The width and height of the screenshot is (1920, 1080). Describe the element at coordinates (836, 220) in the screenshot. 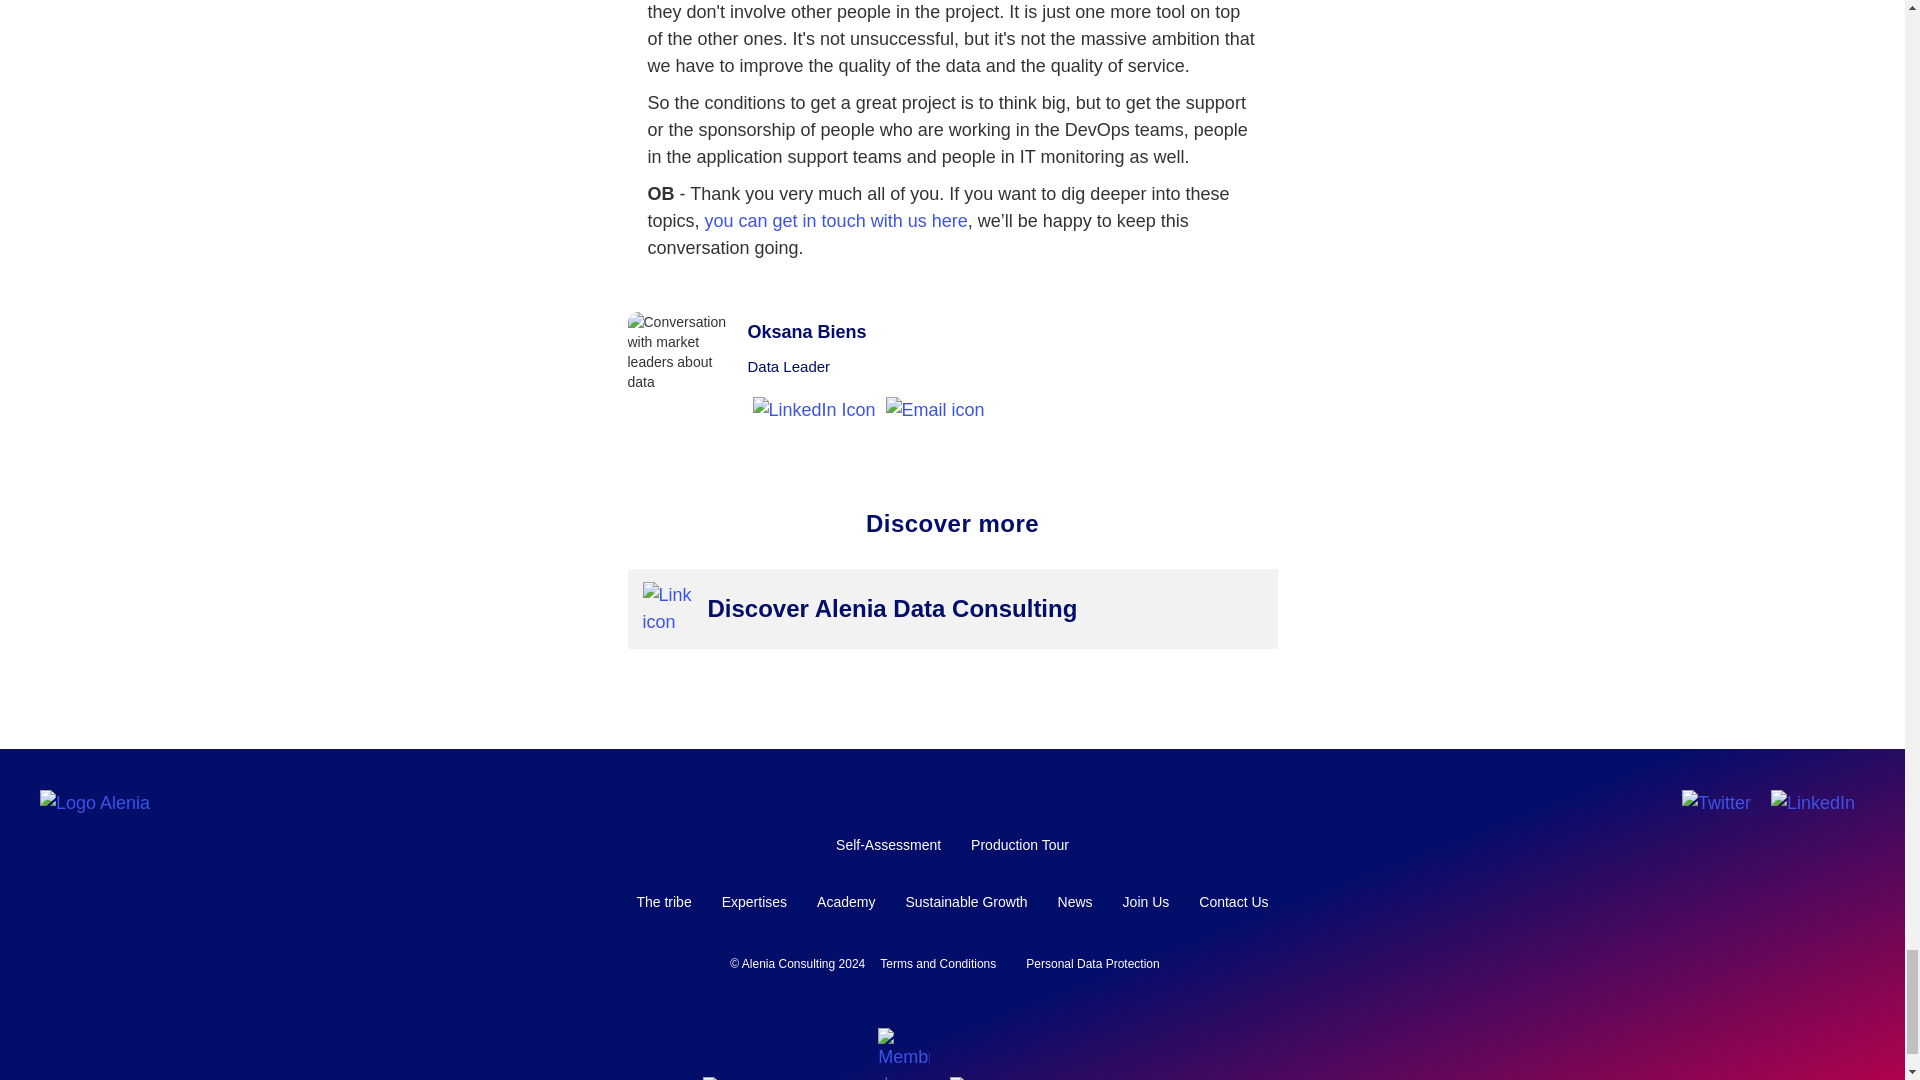

I see `you can get in touch with us here` at that location.